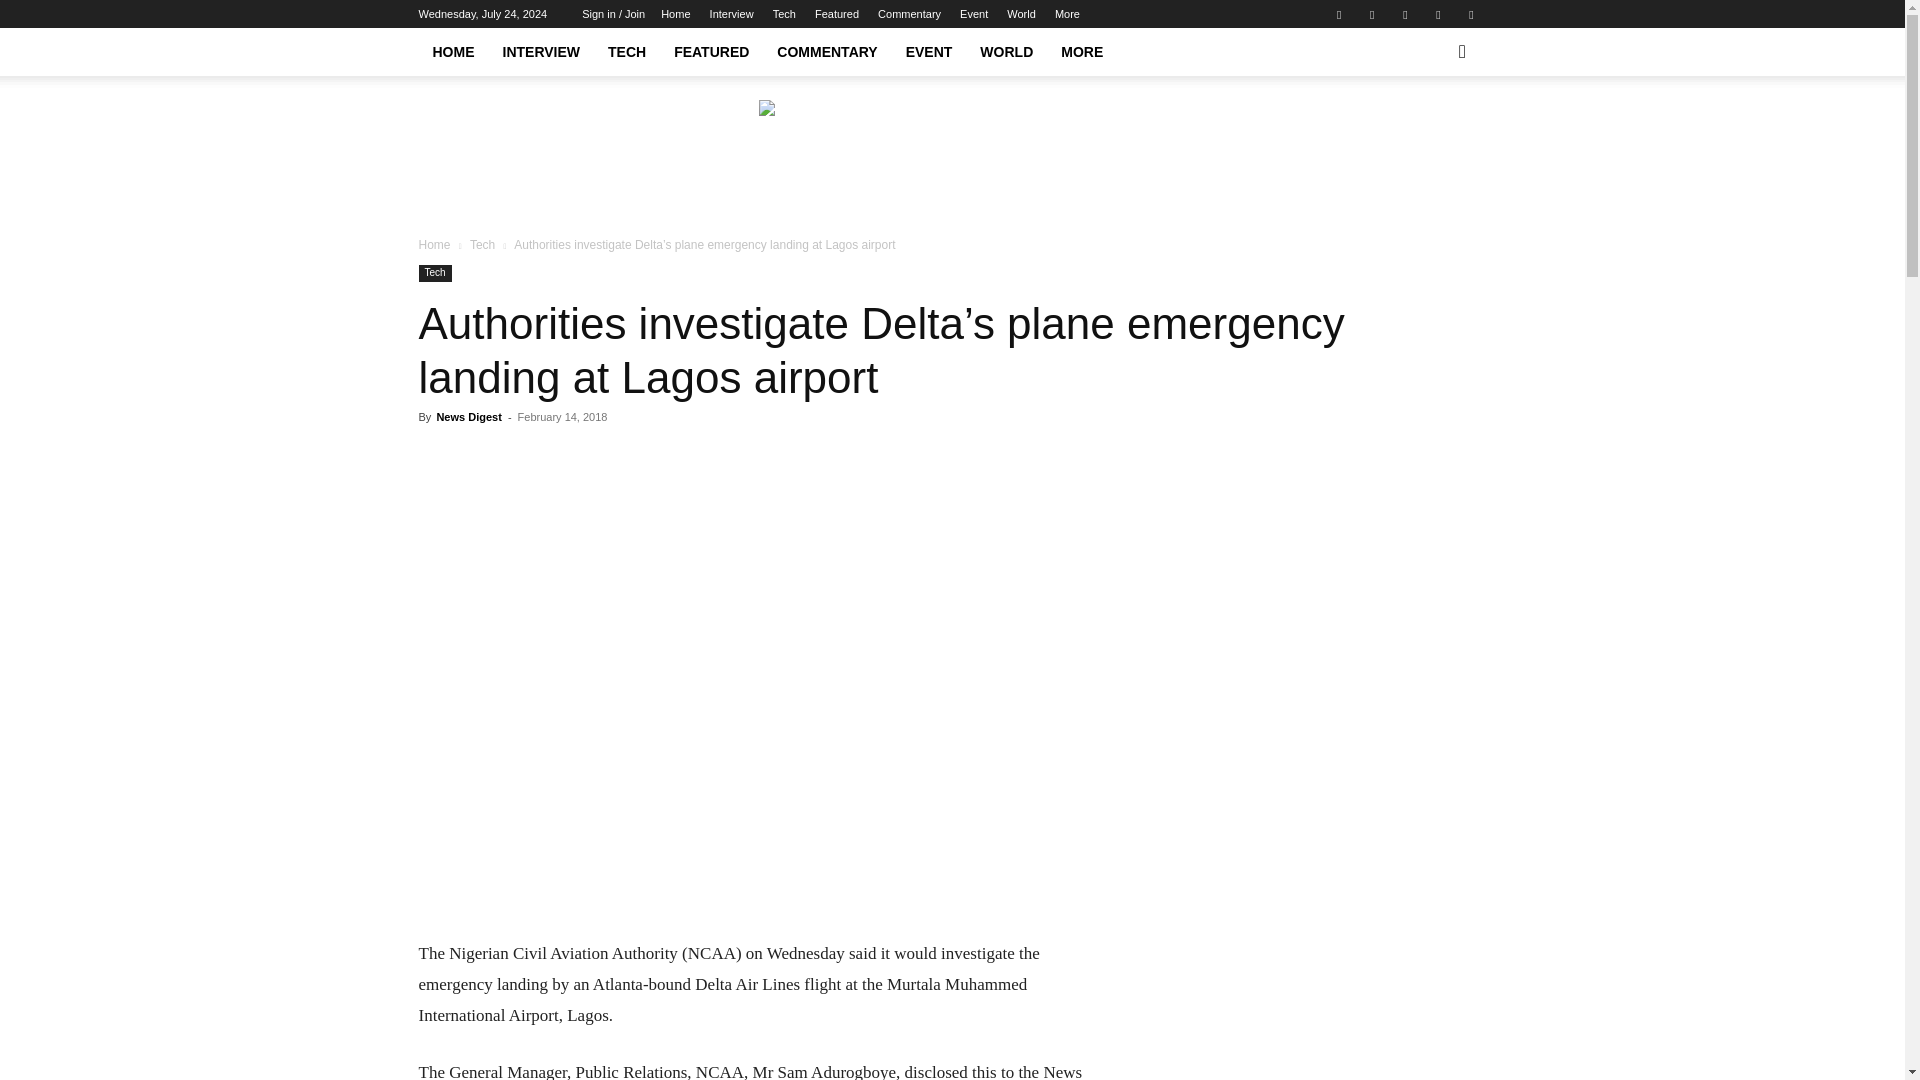 This screenshot has height=1080, width=1920. What do you see at coordinates (674, 14) in the screenshot?
I see `Home` at bounding box center [674, 14].